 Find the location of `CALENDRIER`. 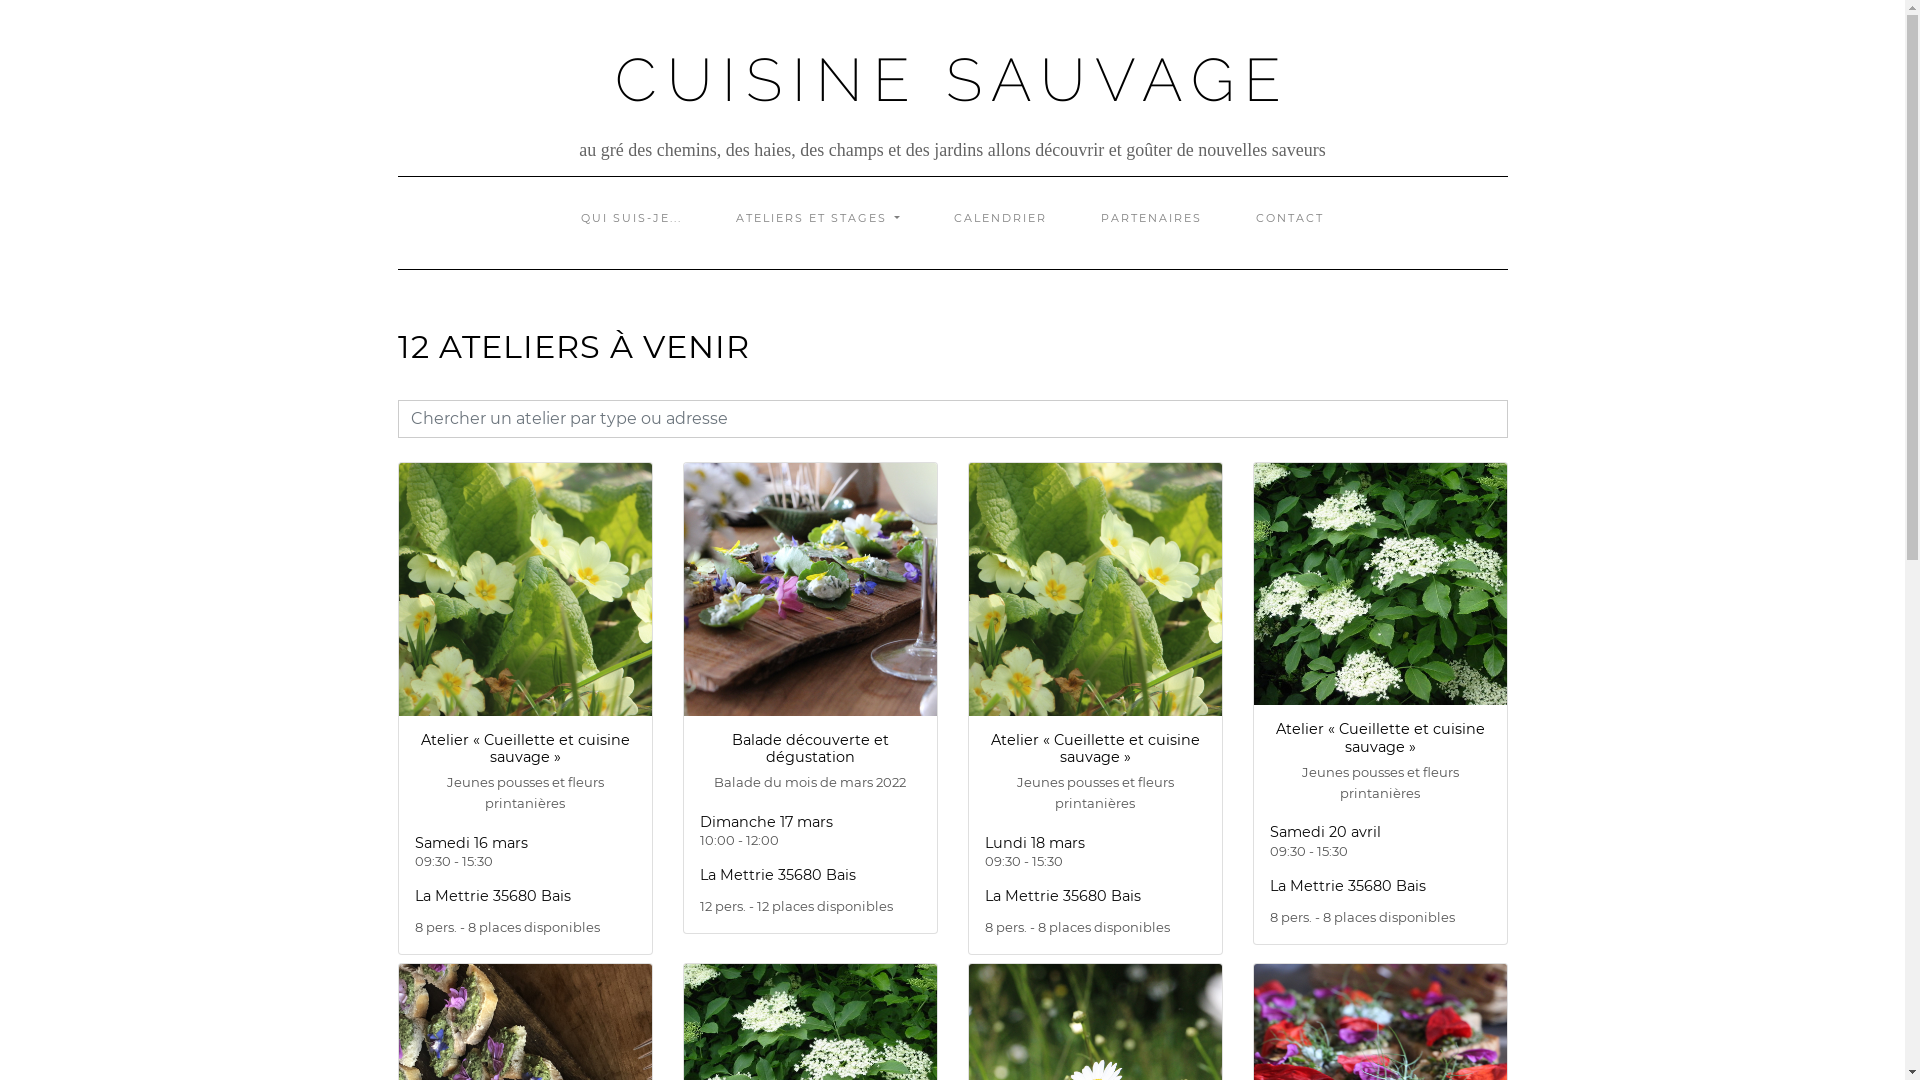

CALENDRIER is located at coordinates (1000, 218).